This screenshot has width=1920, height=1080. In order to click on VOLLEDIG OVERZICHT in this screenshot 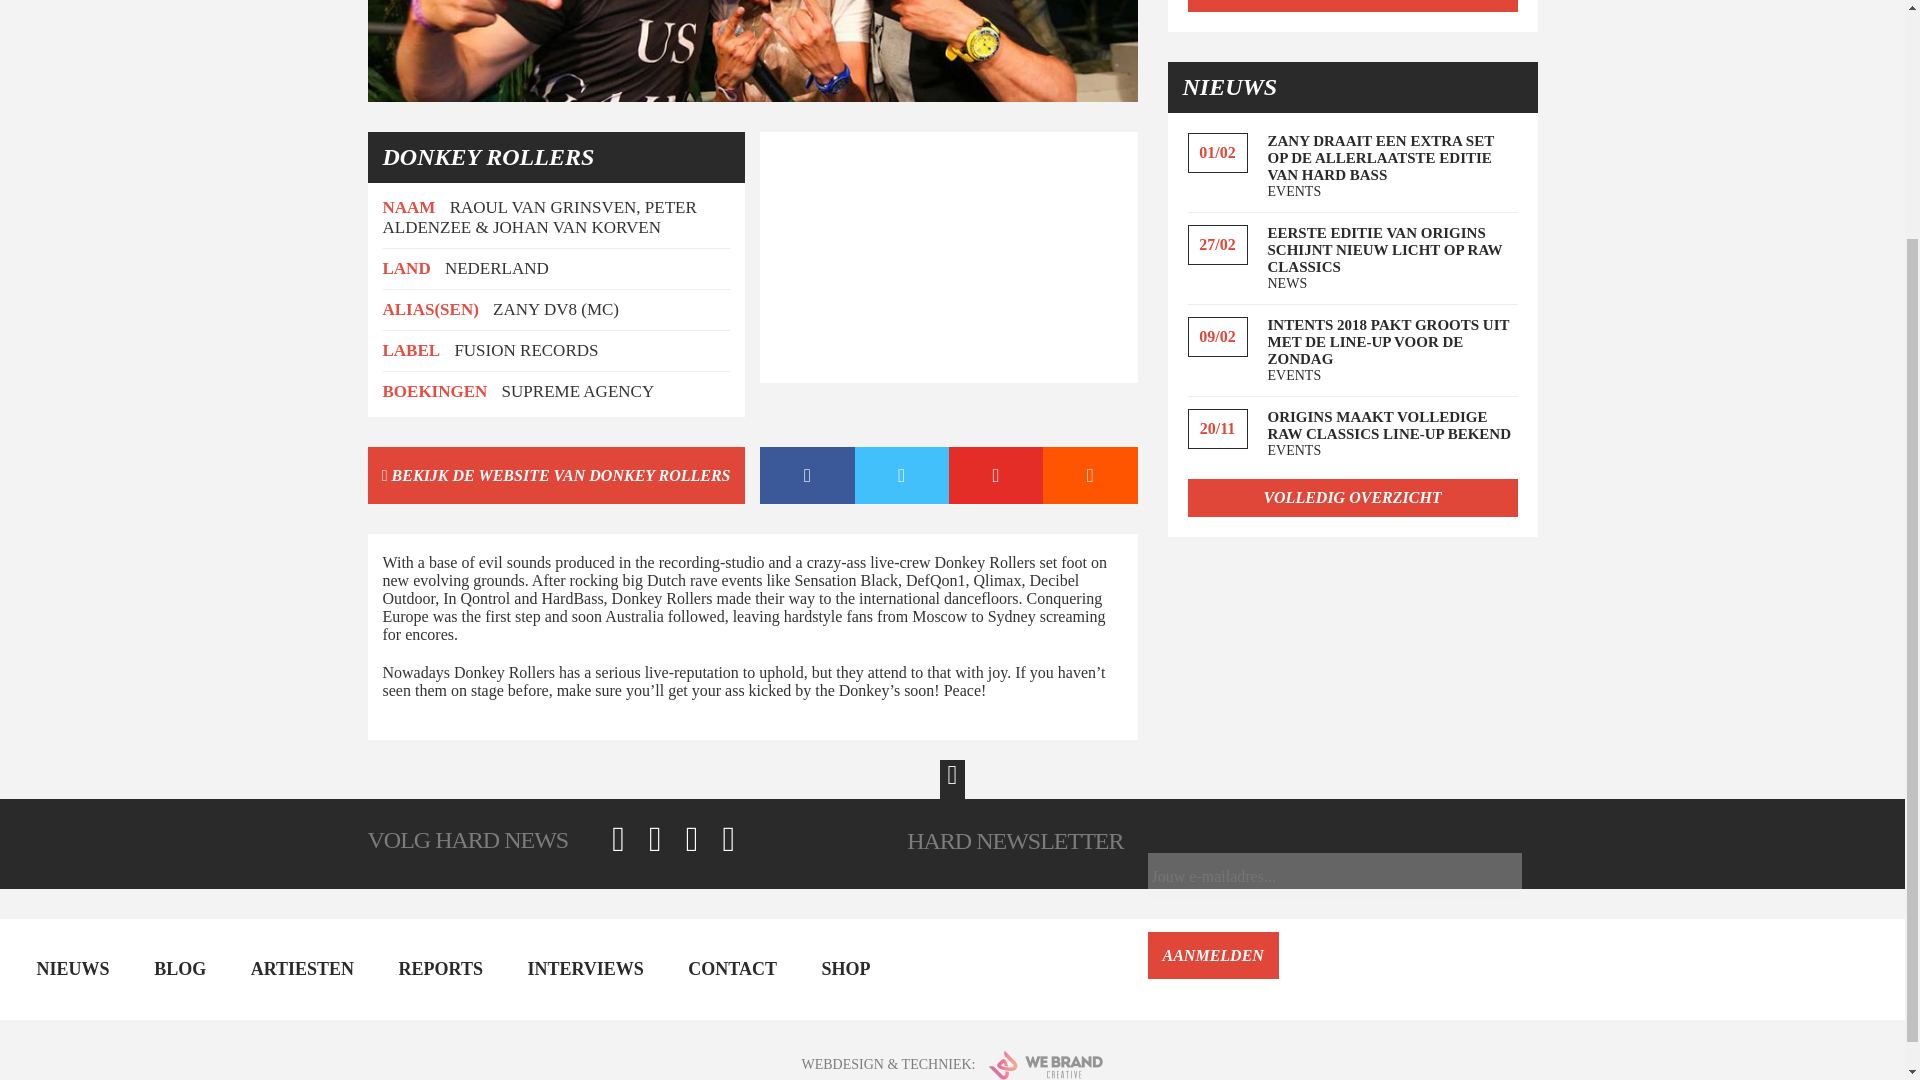, I will do `click(1353, 498)`.